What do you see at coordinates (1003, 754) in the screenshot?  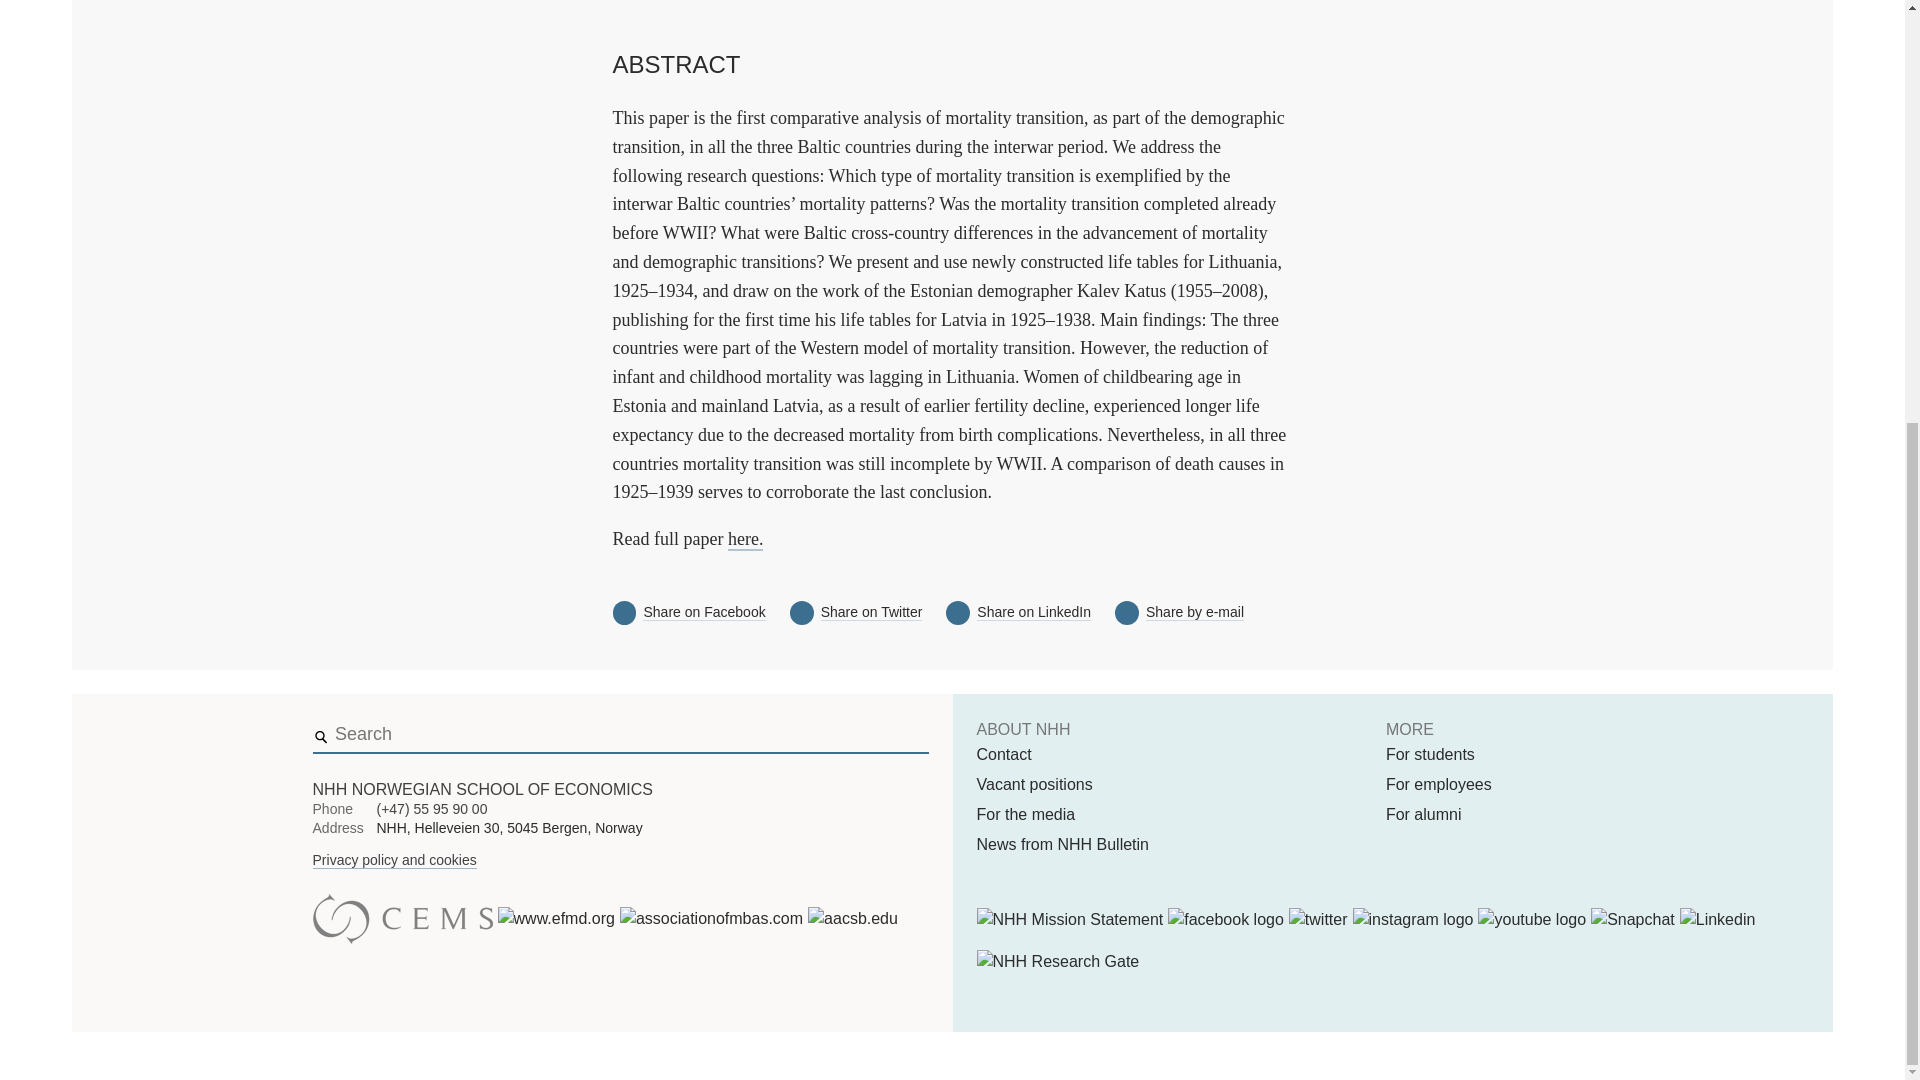 I see `Contact` at bounding box center [1003, 754].